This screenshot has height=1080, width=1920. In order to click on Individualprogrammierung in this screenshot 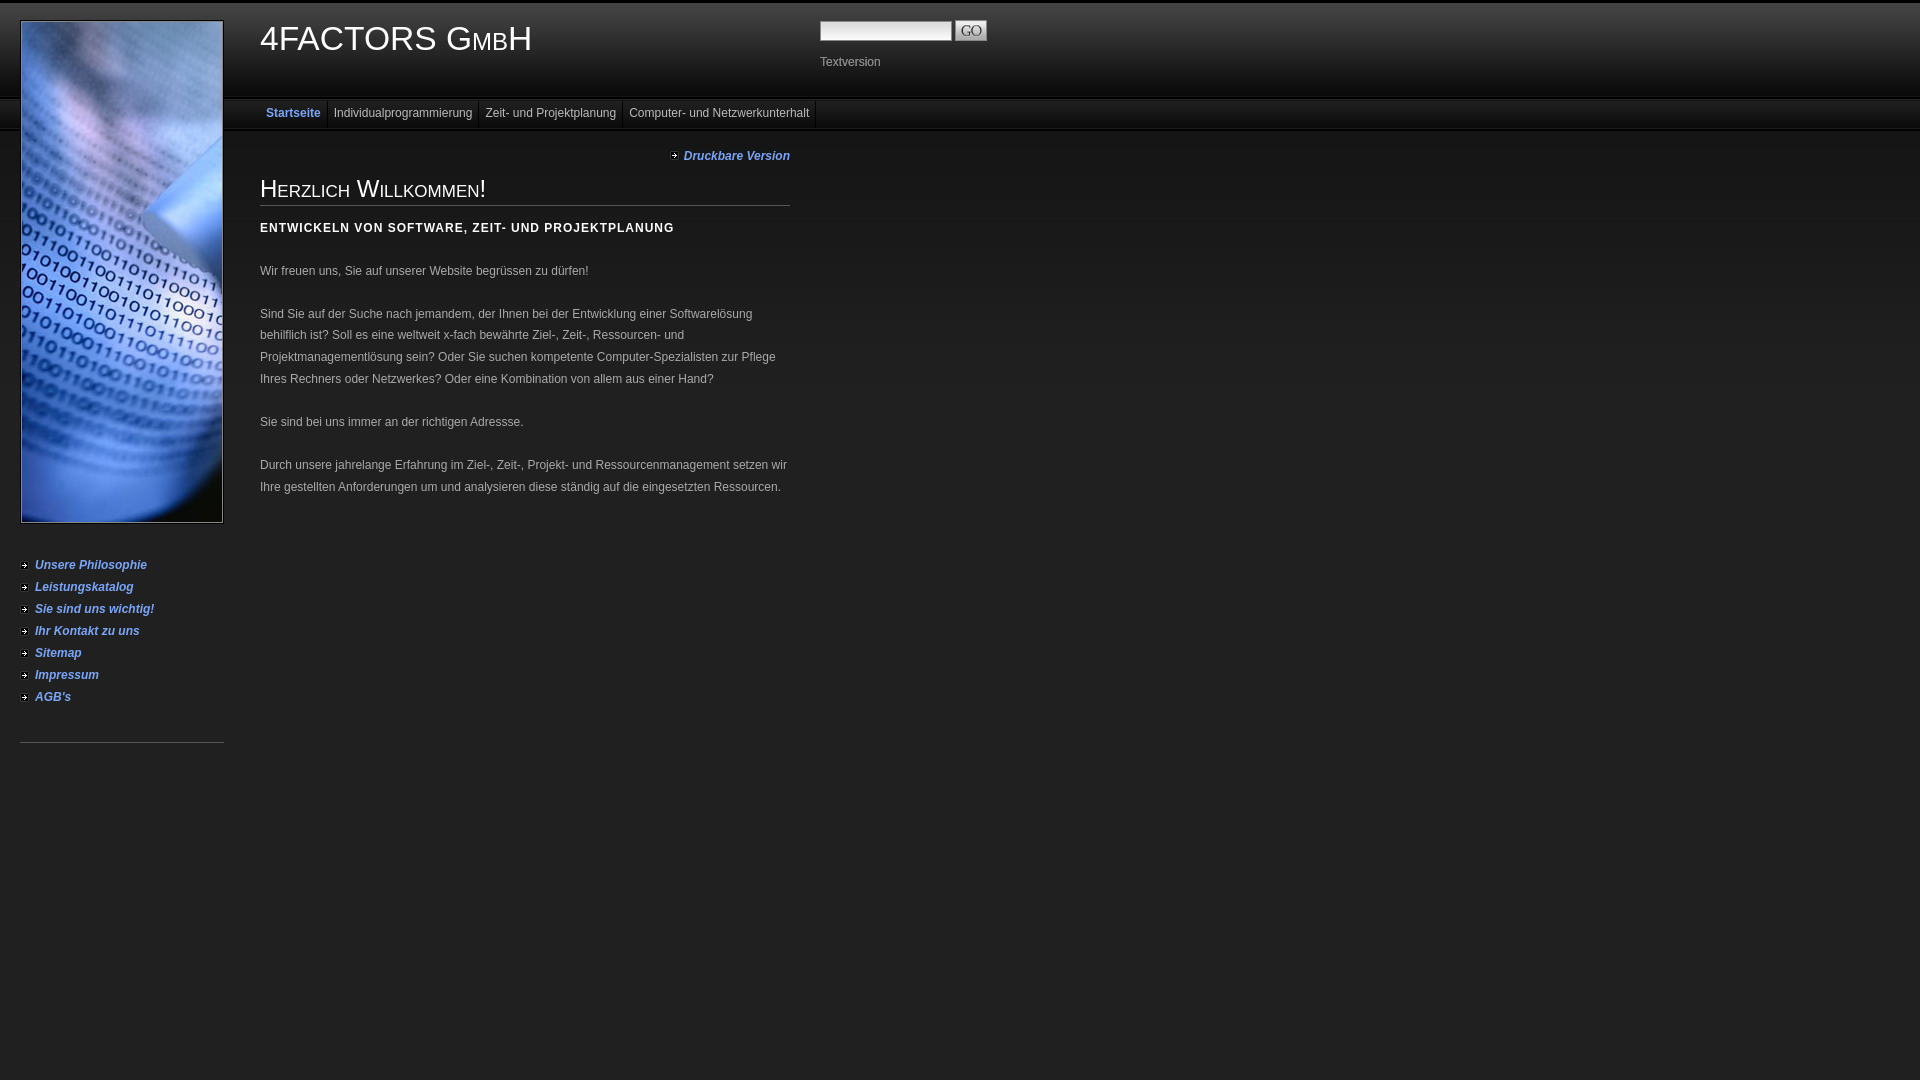, I will do `click(404, 114)`.